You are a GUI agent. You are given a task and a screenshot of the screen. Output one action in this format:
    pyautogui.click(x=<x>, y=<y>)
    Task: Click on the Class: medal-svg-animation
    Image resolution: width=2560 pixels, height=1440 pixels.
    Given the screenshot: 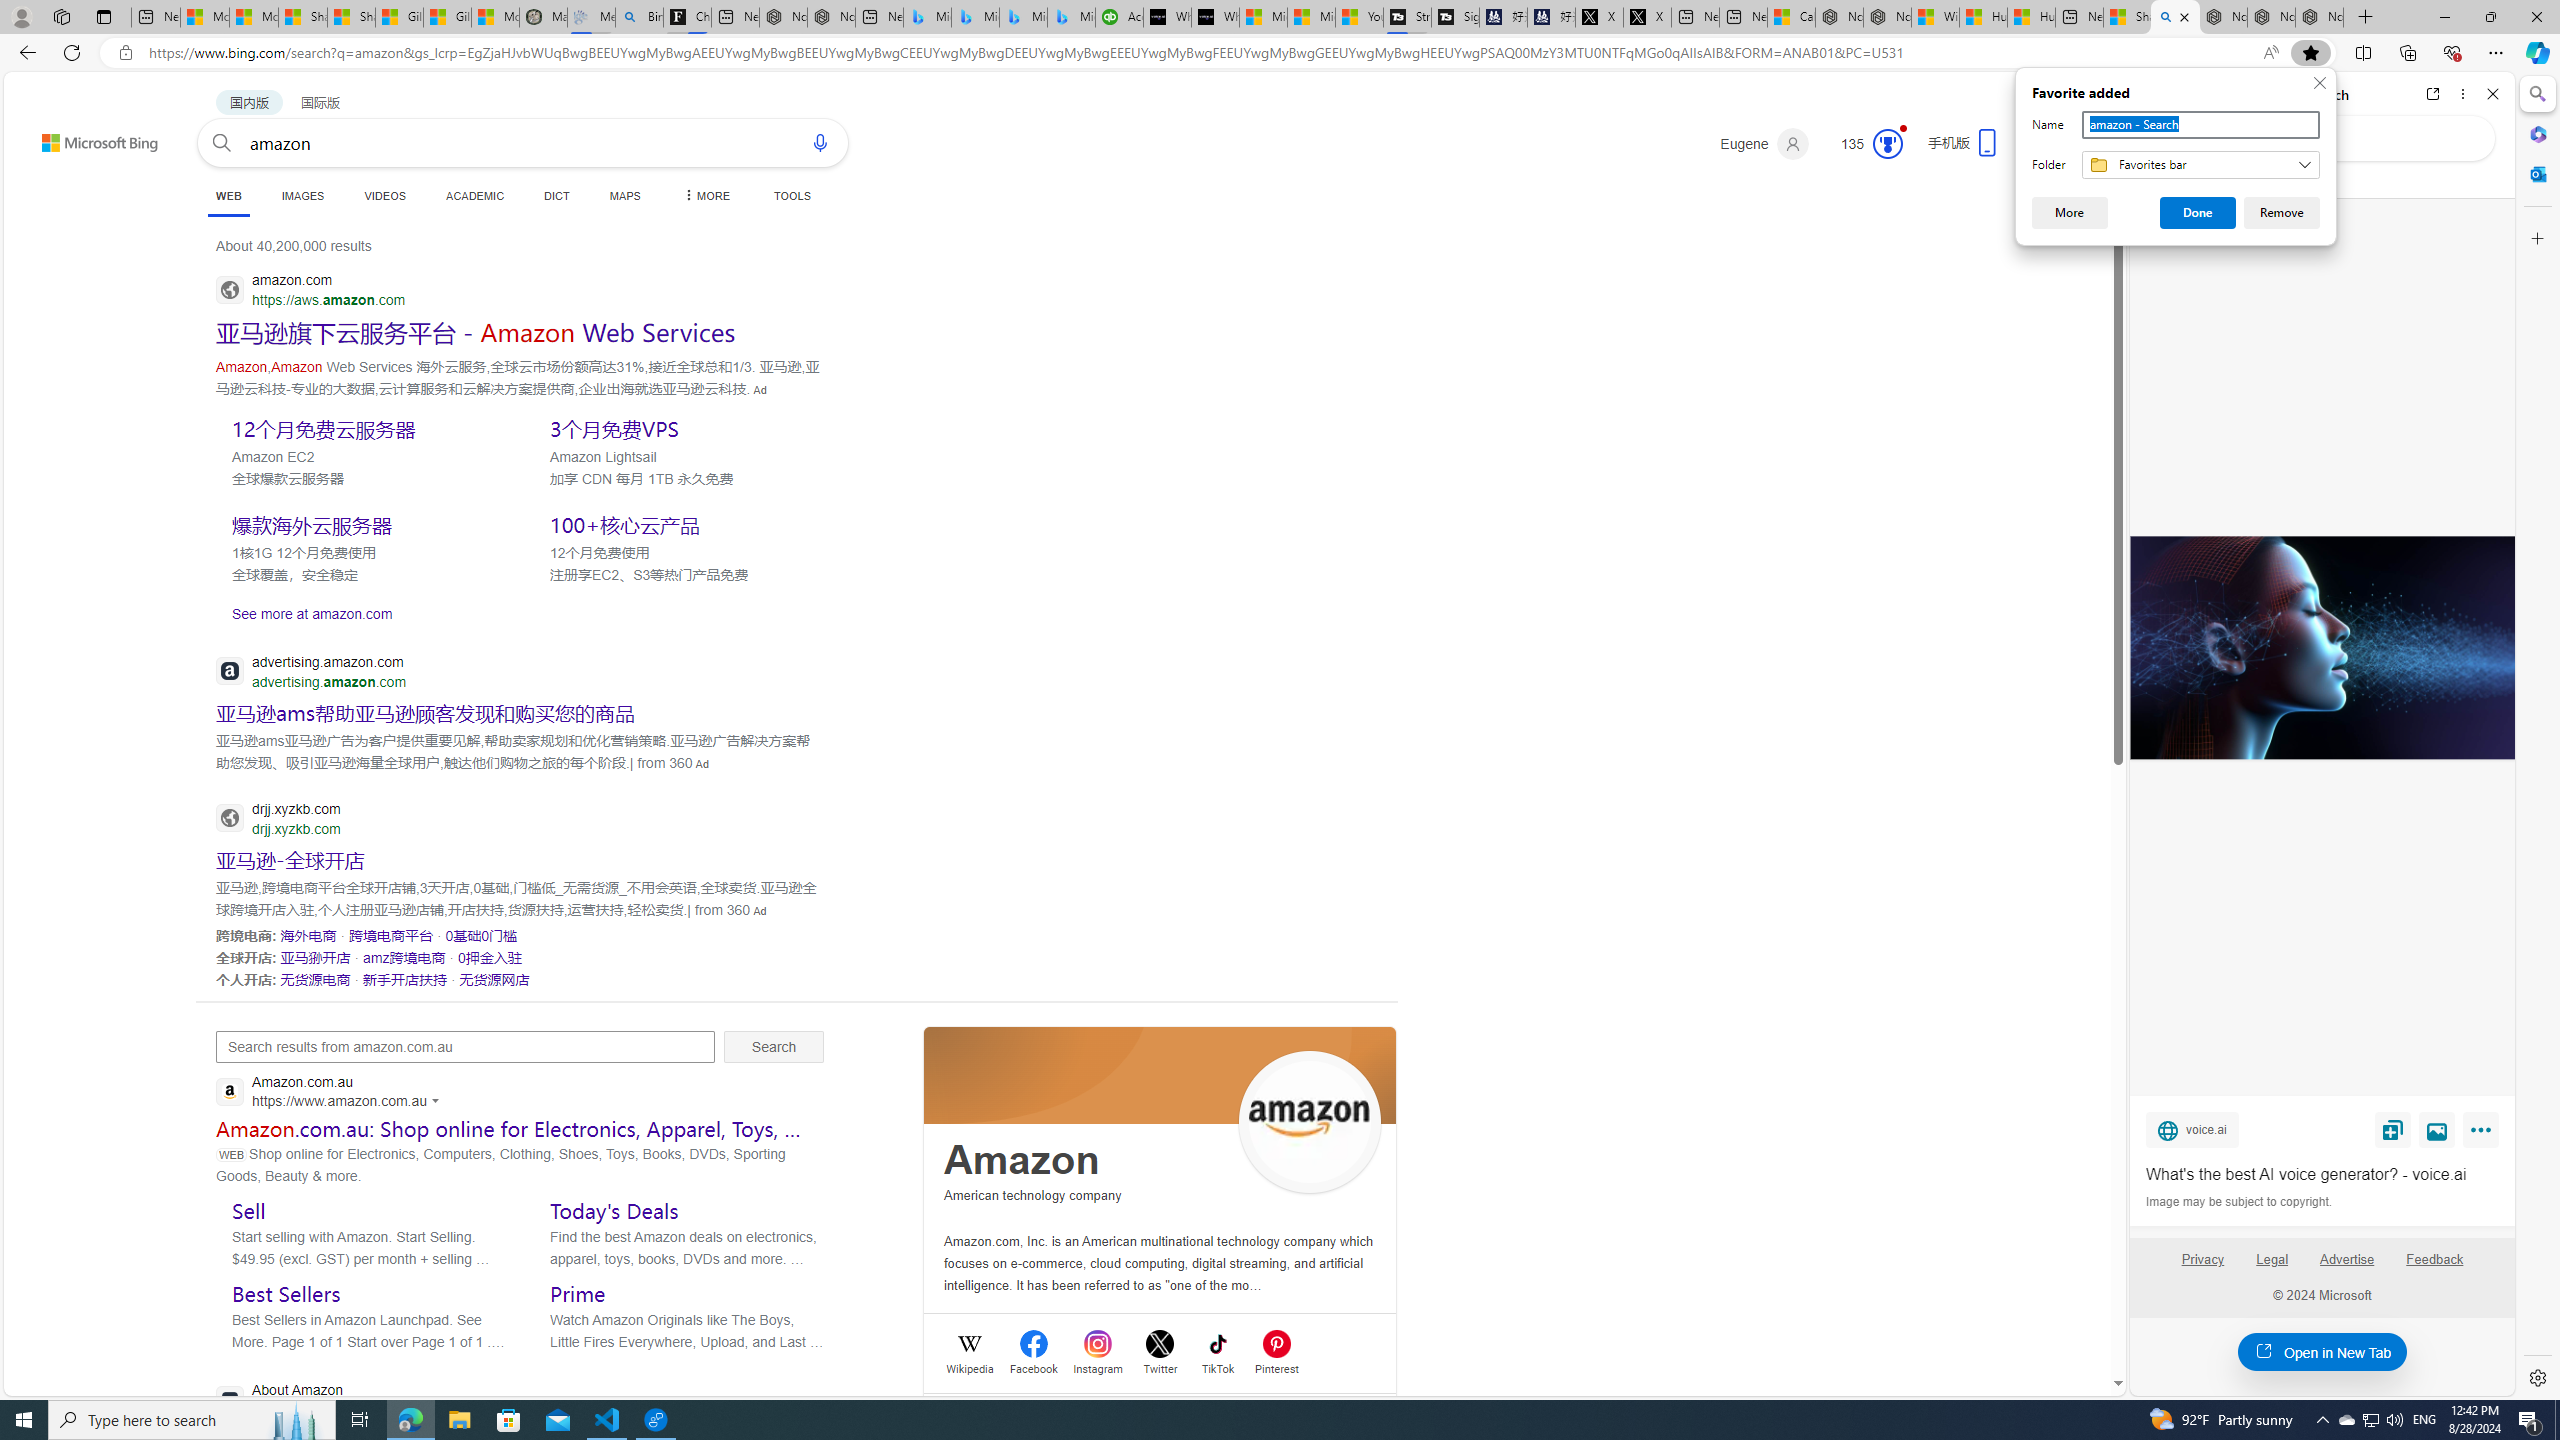 What is the action you would take?
    pyautogui.click(x=1888, y=144)
    